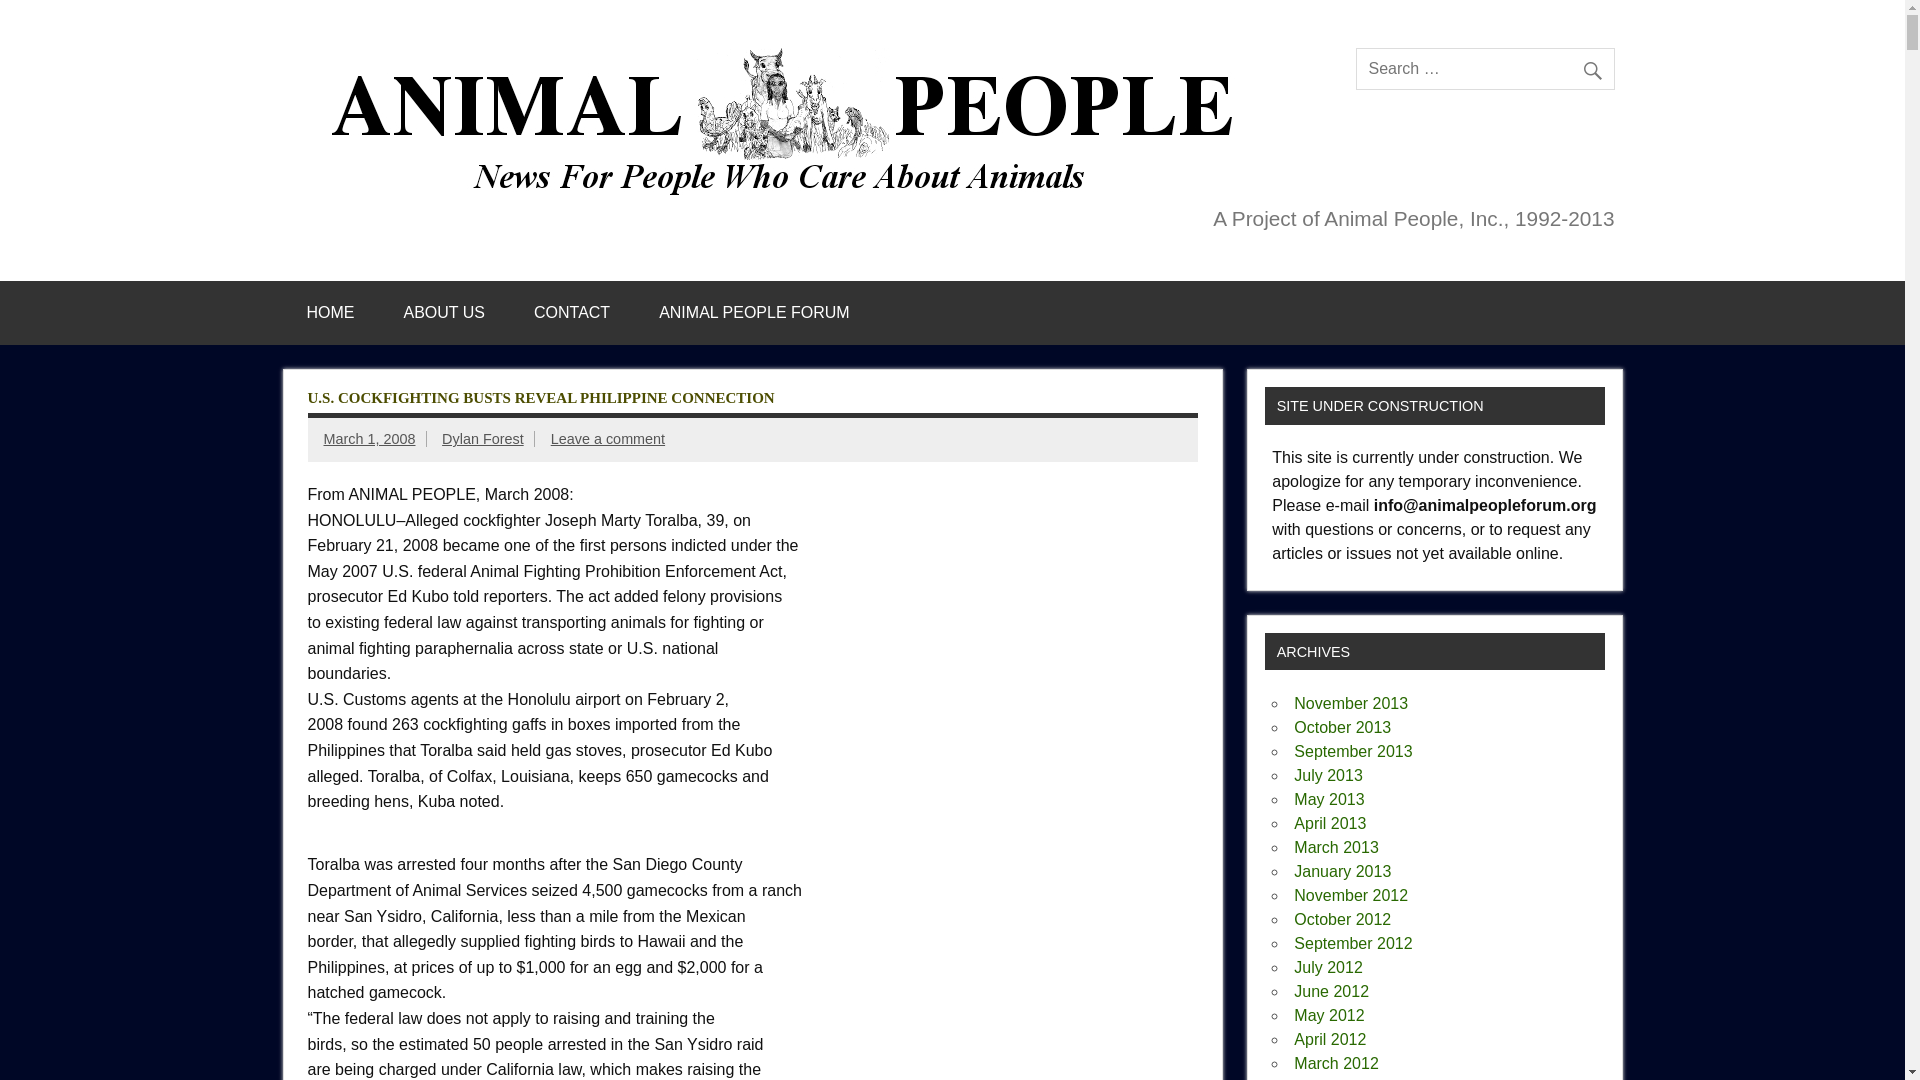 This screenshot has height=1080, width=1920. What do you see at coordinates (1328, 798) in the screenshot?
I see `May 2013` at bounding box center [1328, 798].